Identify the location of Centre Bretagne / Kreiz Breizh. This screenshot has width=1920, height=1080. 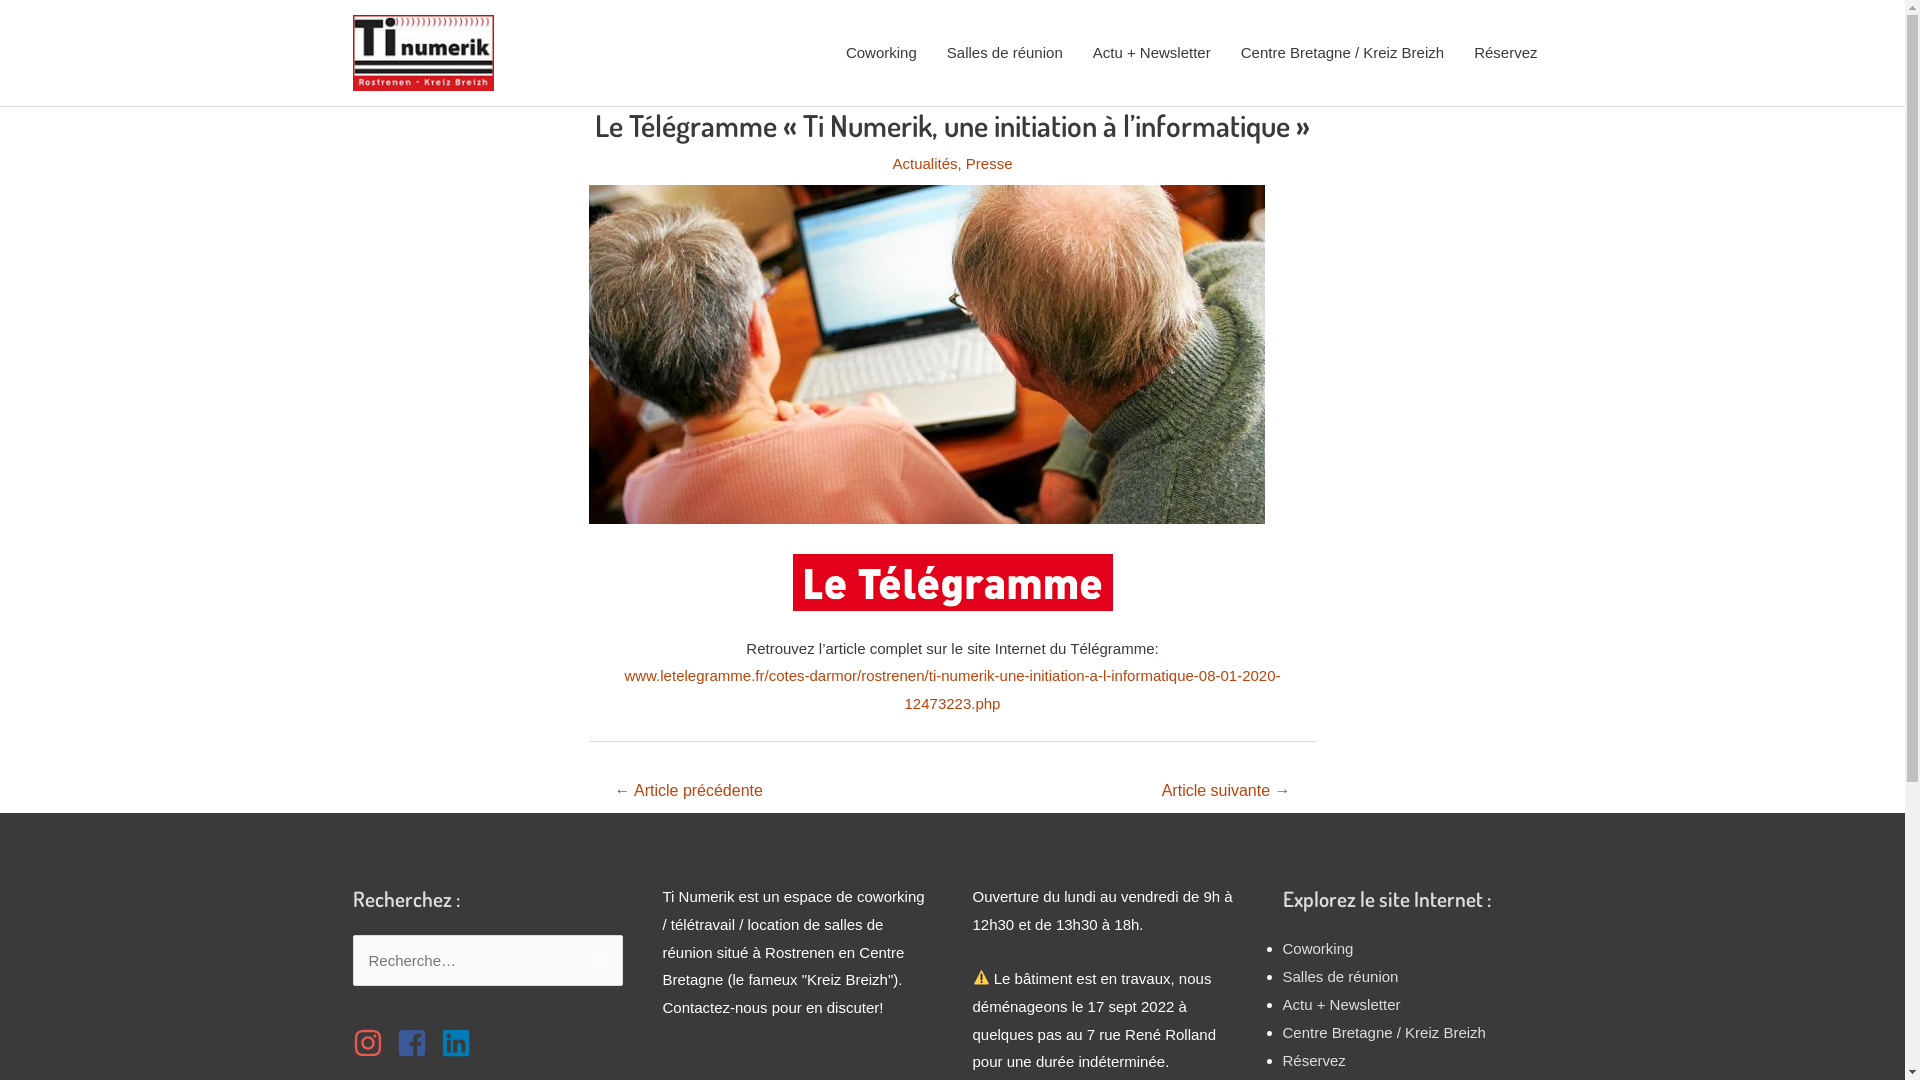
(1342, 53).